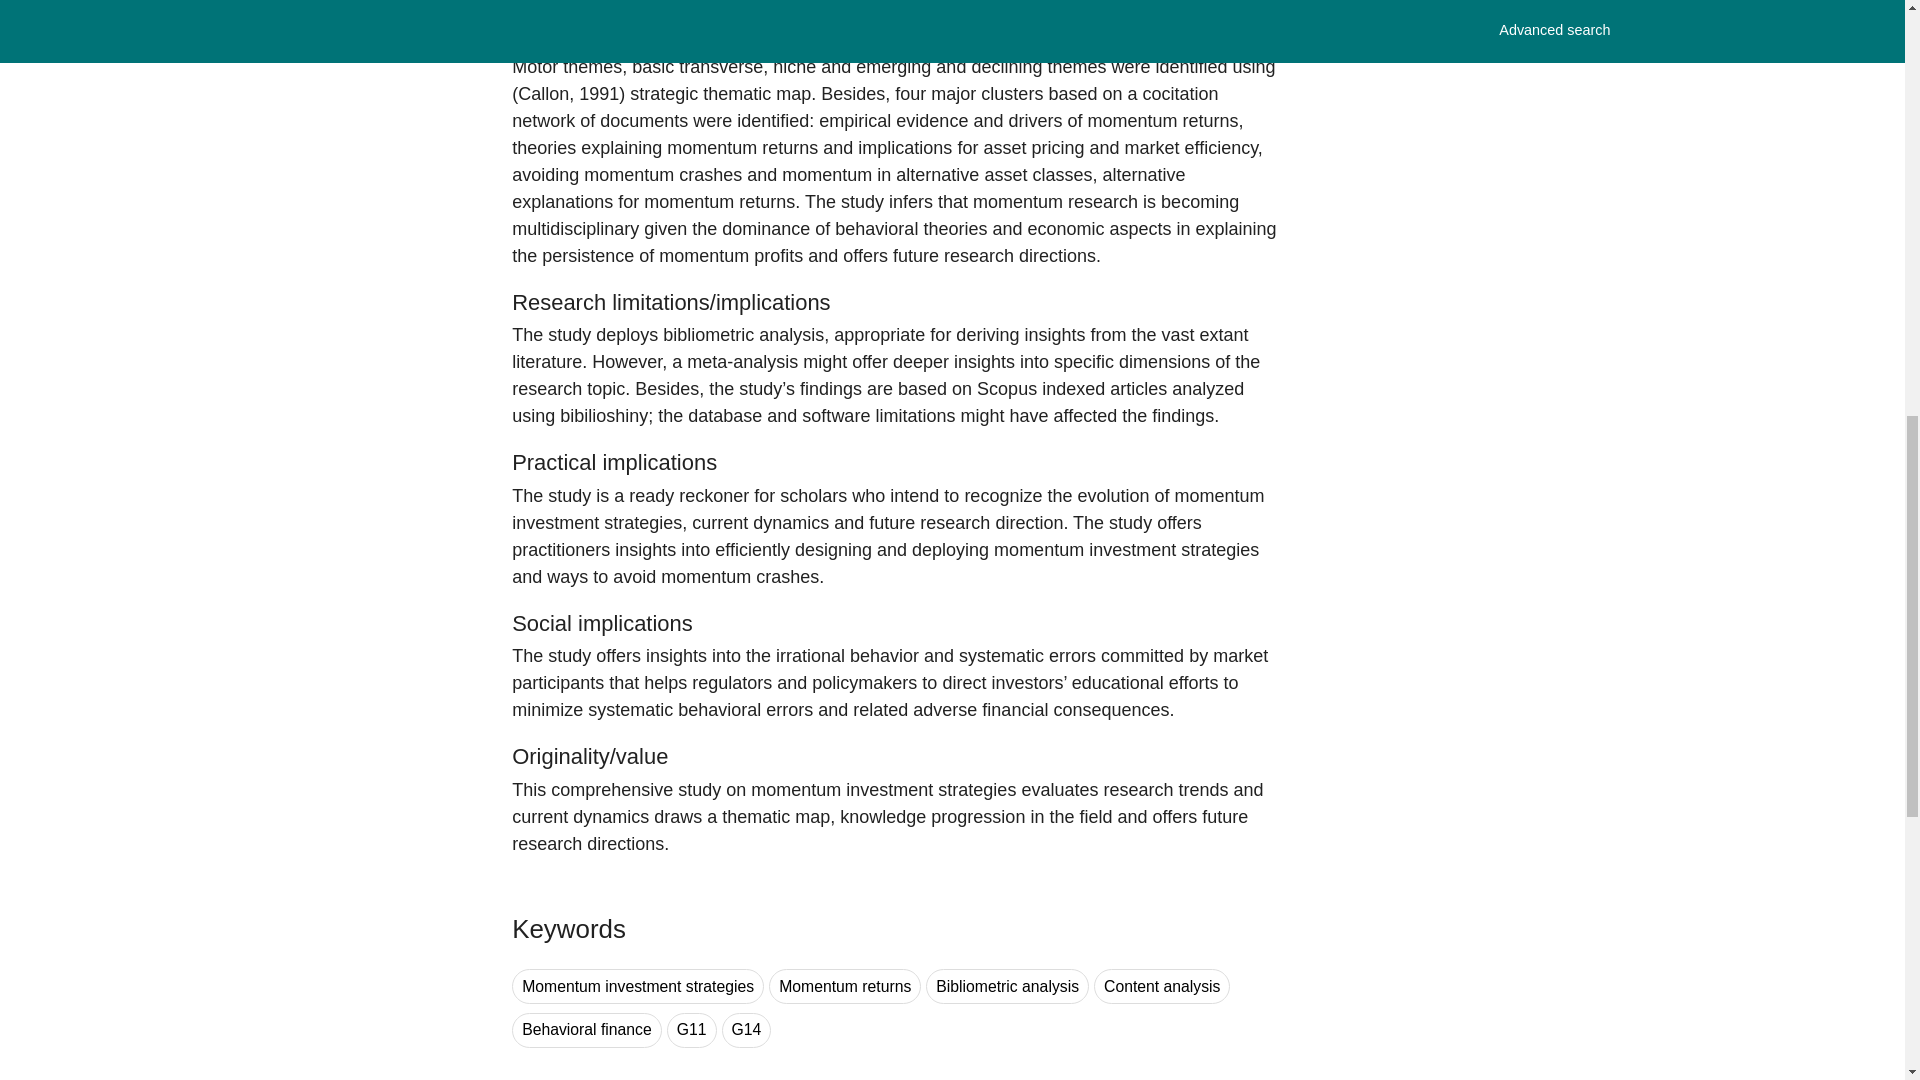 The height and width of the screenshot is (1080, 1920). Describe the element at coordinates (1162, 986) in the screenshot. I see `Search for keyword Content analysis` at that location.